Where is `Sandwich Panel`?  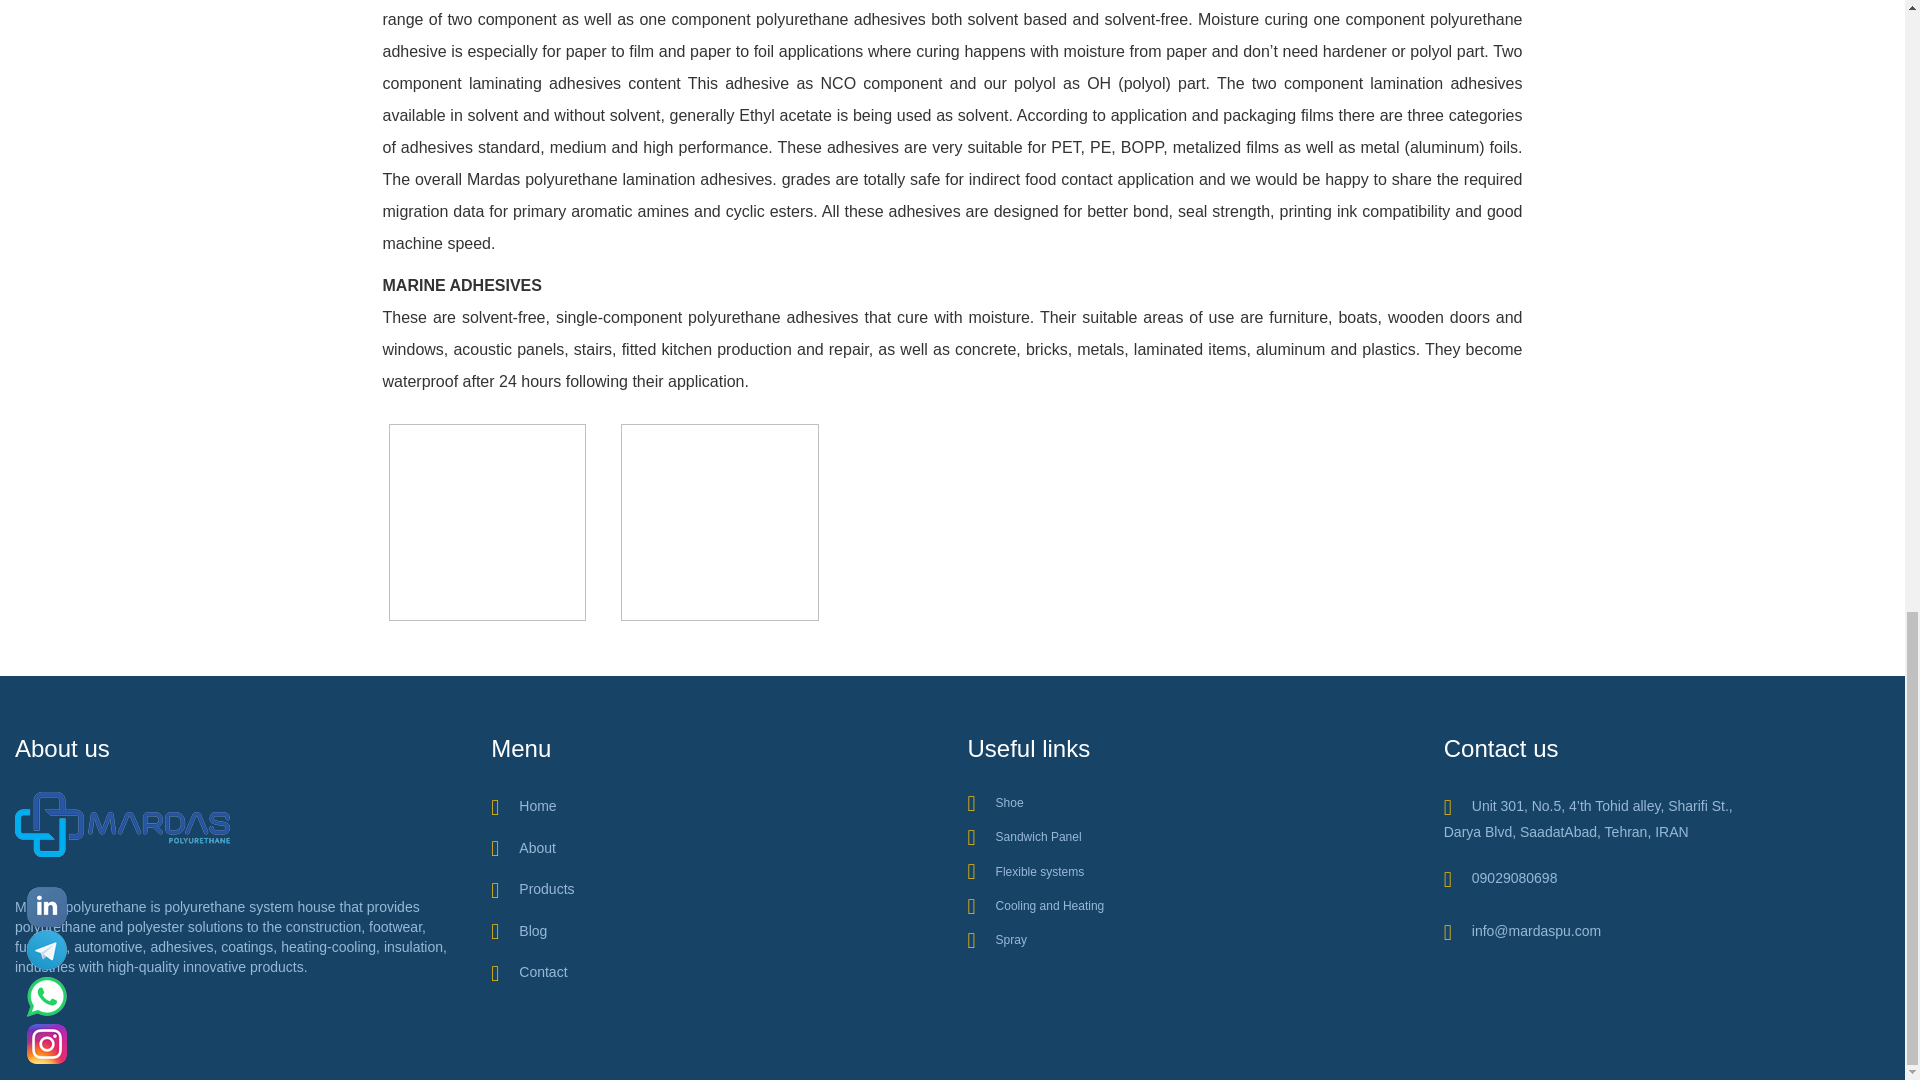 Sandwich Panel is located at coordinates (1024, 836).